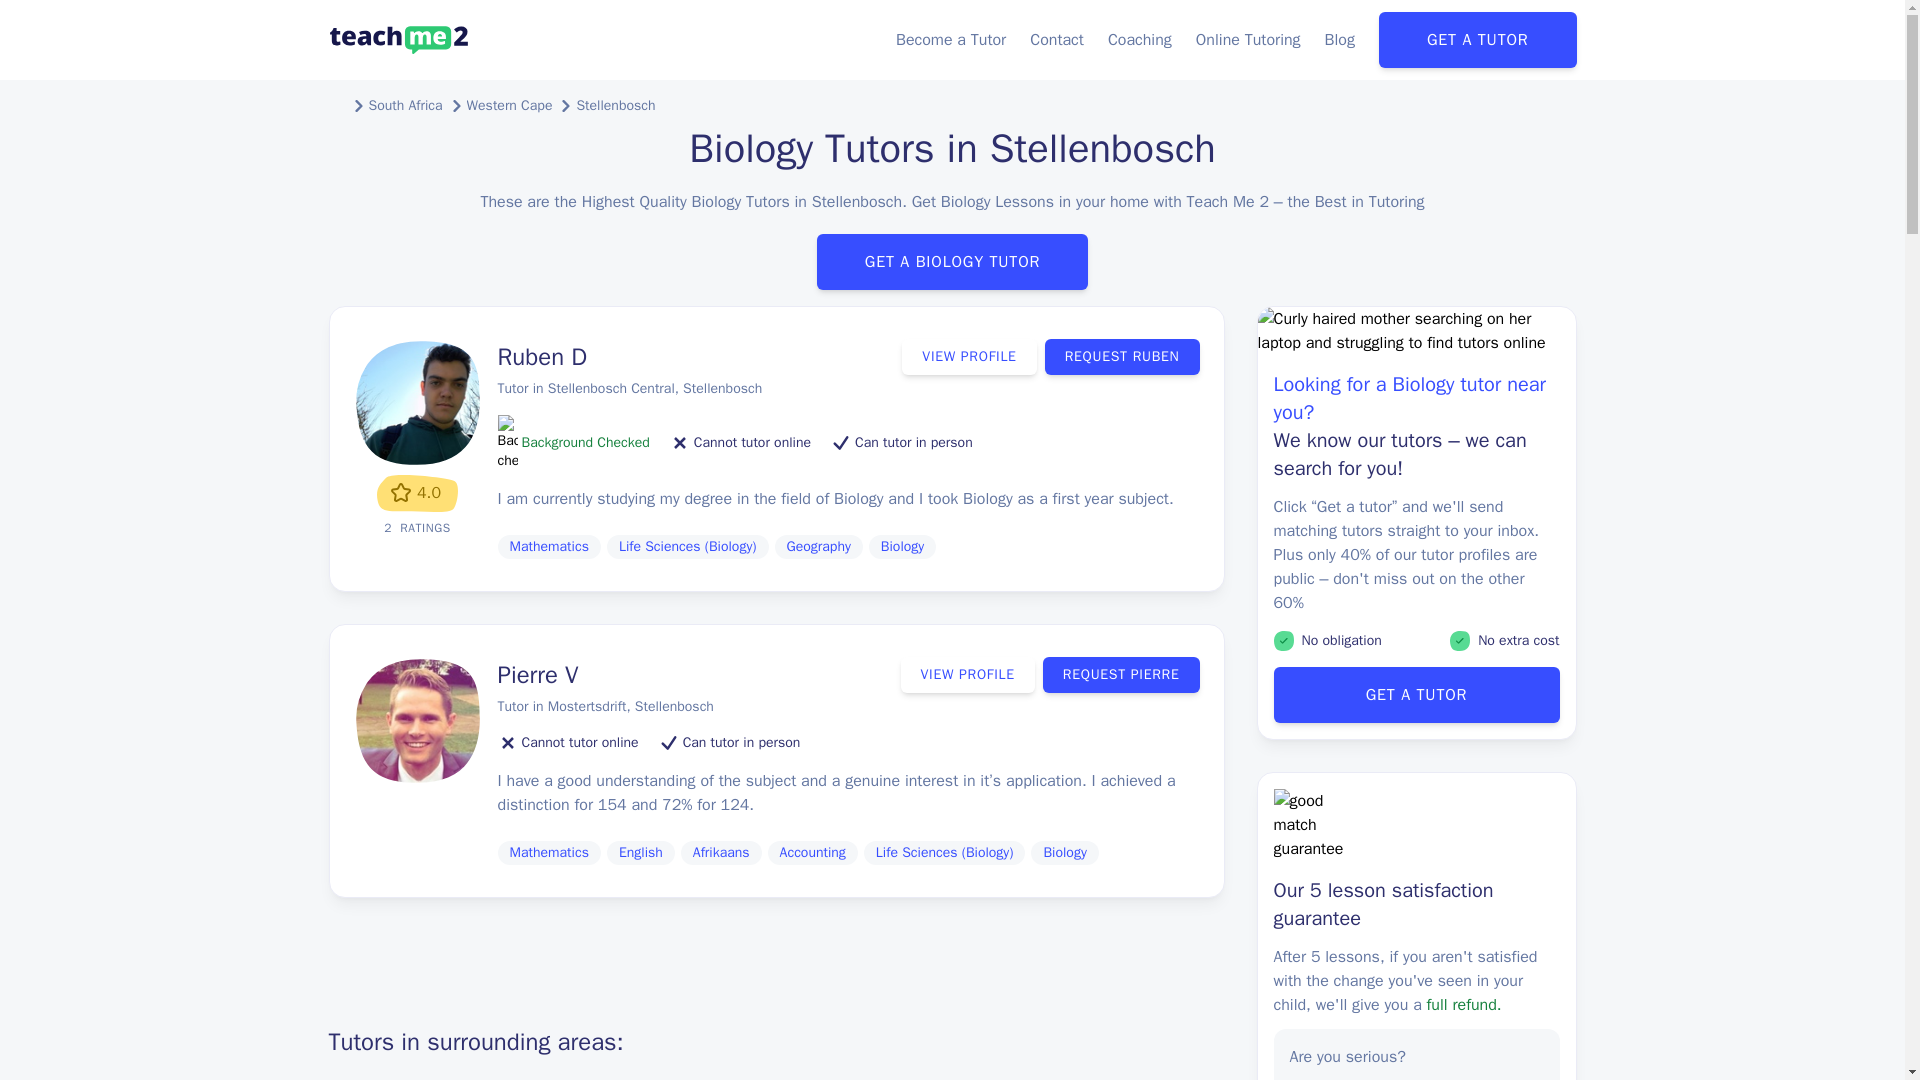  Describe the element at coordinates (404, 106) in the screenshot. I see `South Africa` at that location.